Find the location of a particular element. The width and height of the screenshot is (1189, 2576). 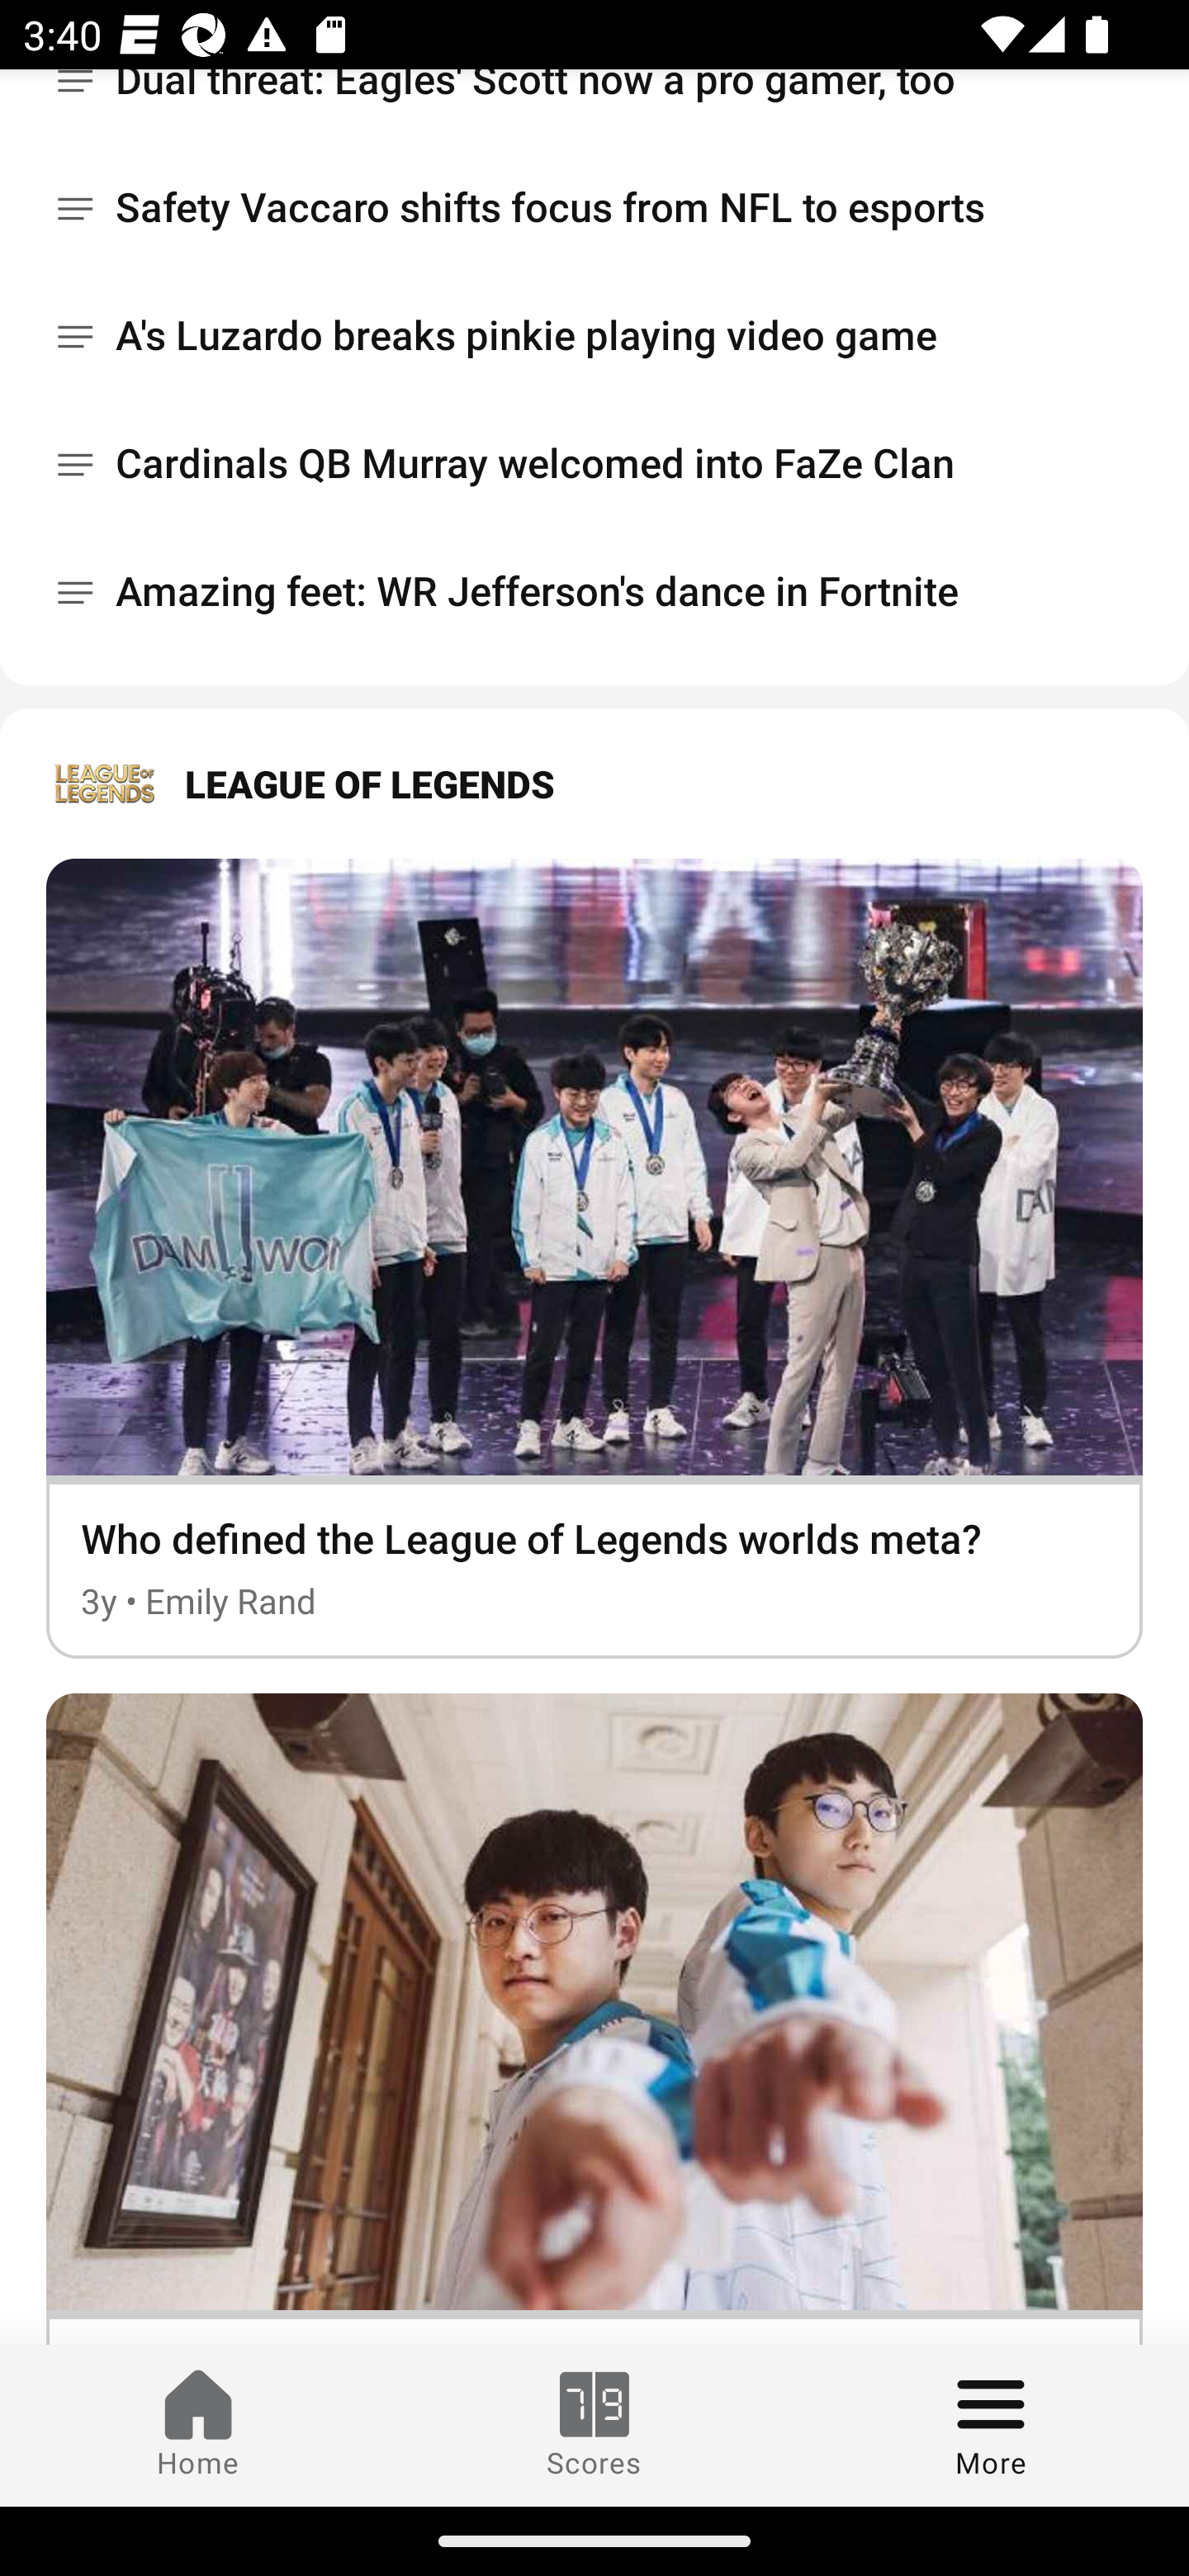

 Safety Vaccaro shifts focus from NFL to esports is located at coordinates (594, 208).